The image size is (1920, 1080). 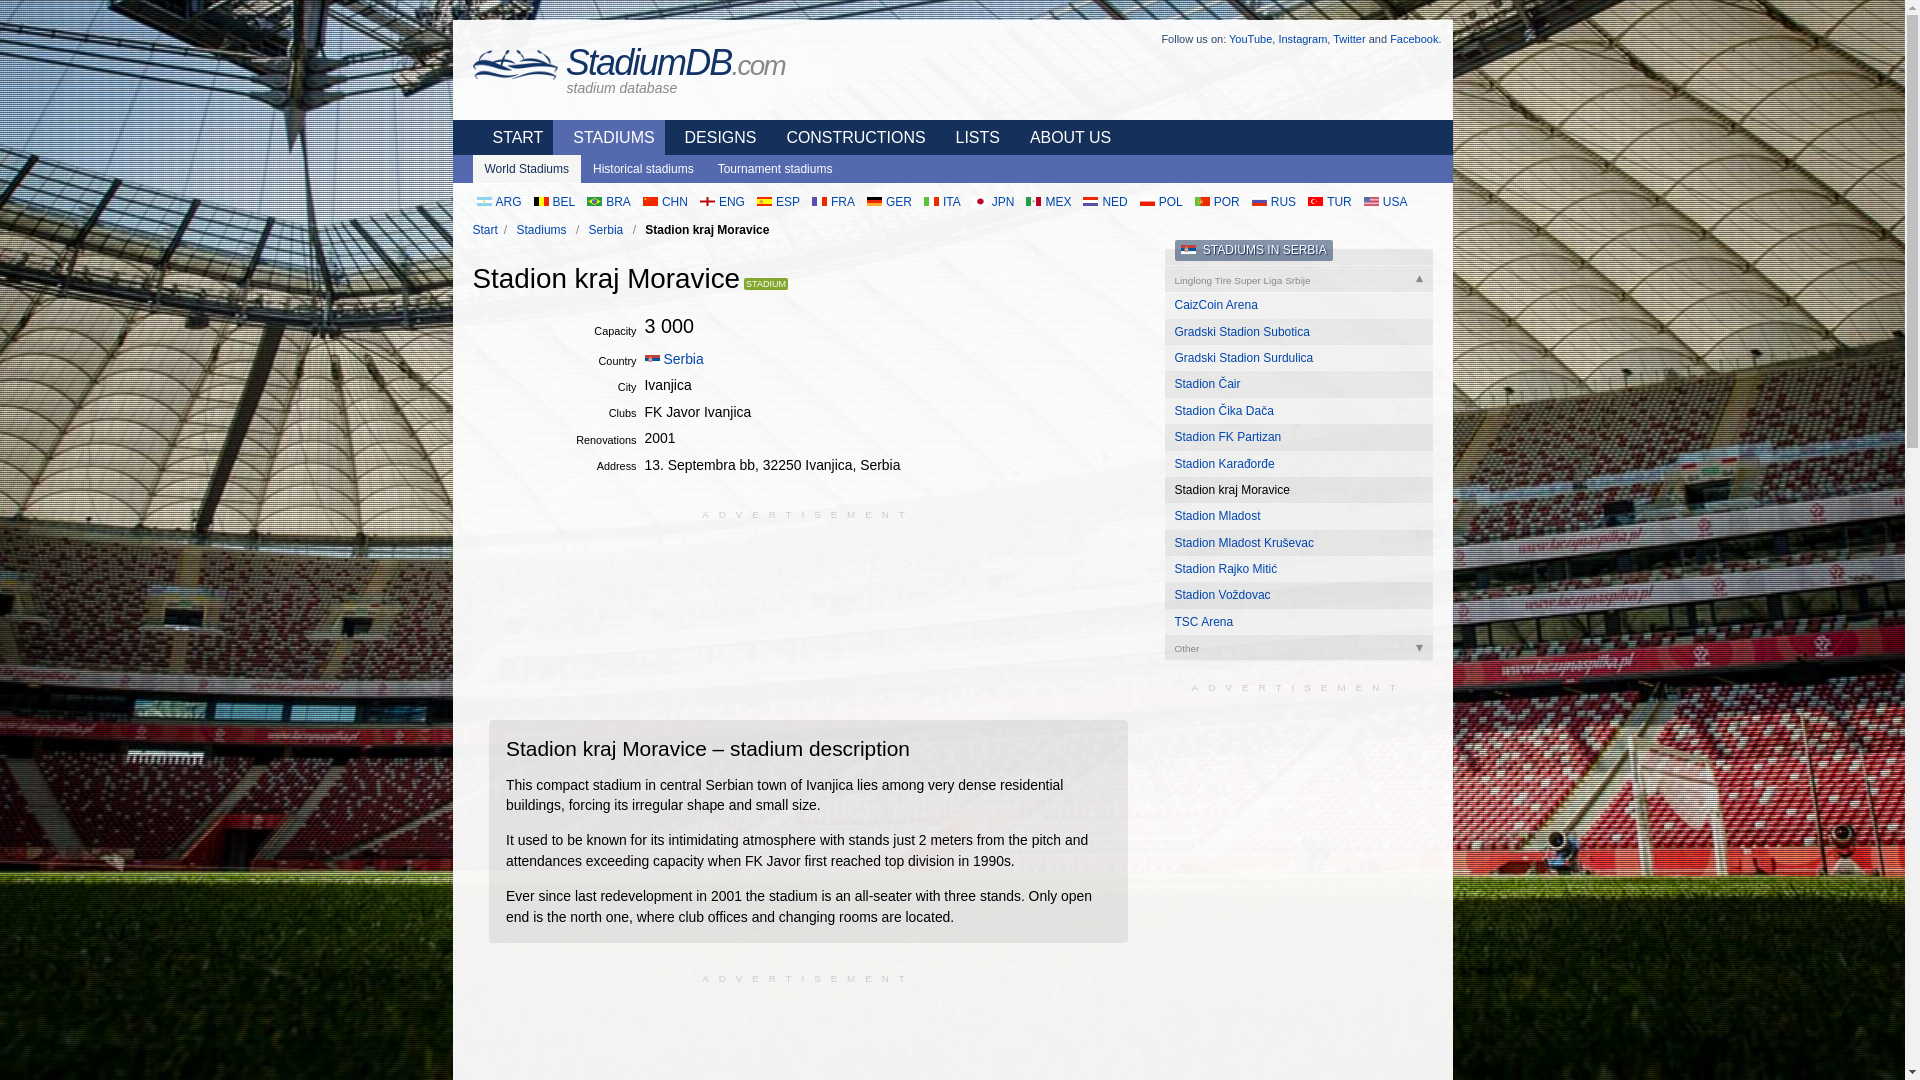 I want to click on Advertisement, so click(x=808, y=1034).